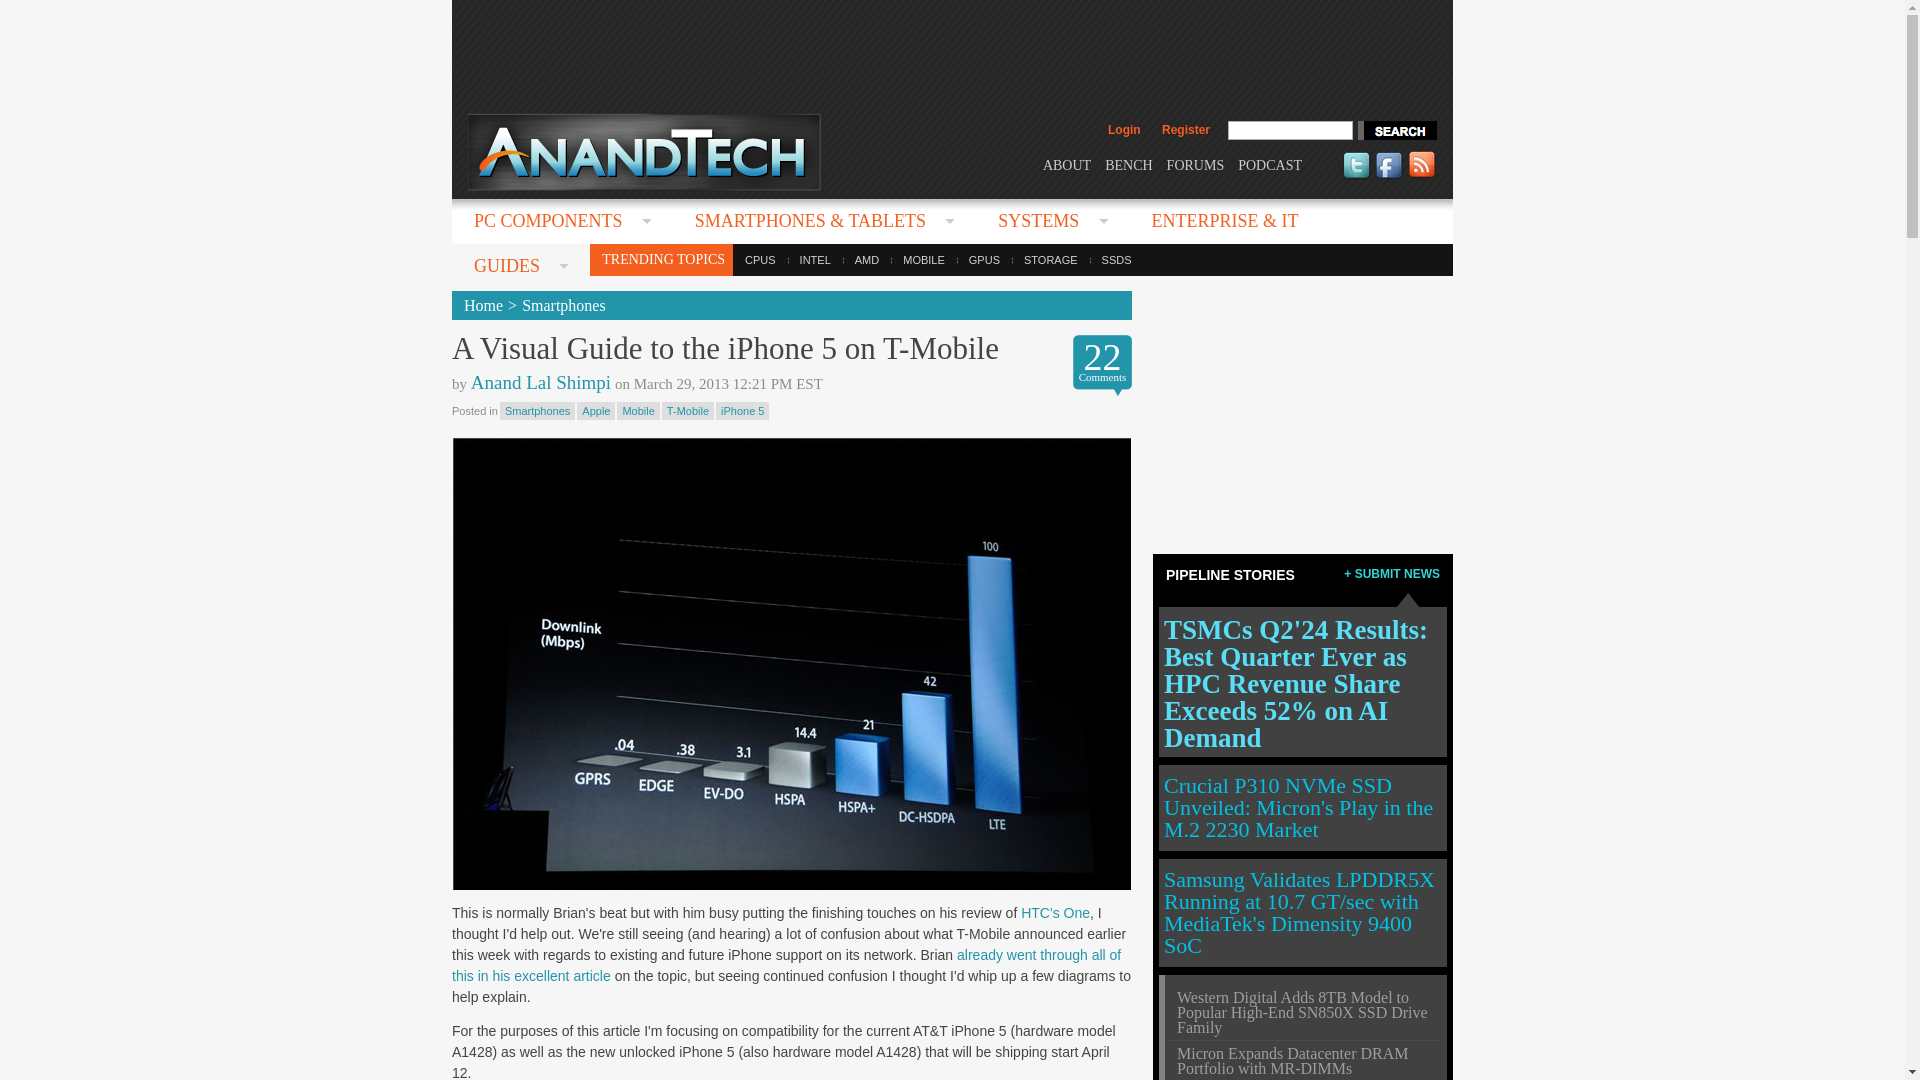 Image resolution: width=1920 pixels, height=1080 pixels. What do you see at coordinates (1270, 164) in the screenshot?
I see `PODCAST` at bounding box center [1270, 164].